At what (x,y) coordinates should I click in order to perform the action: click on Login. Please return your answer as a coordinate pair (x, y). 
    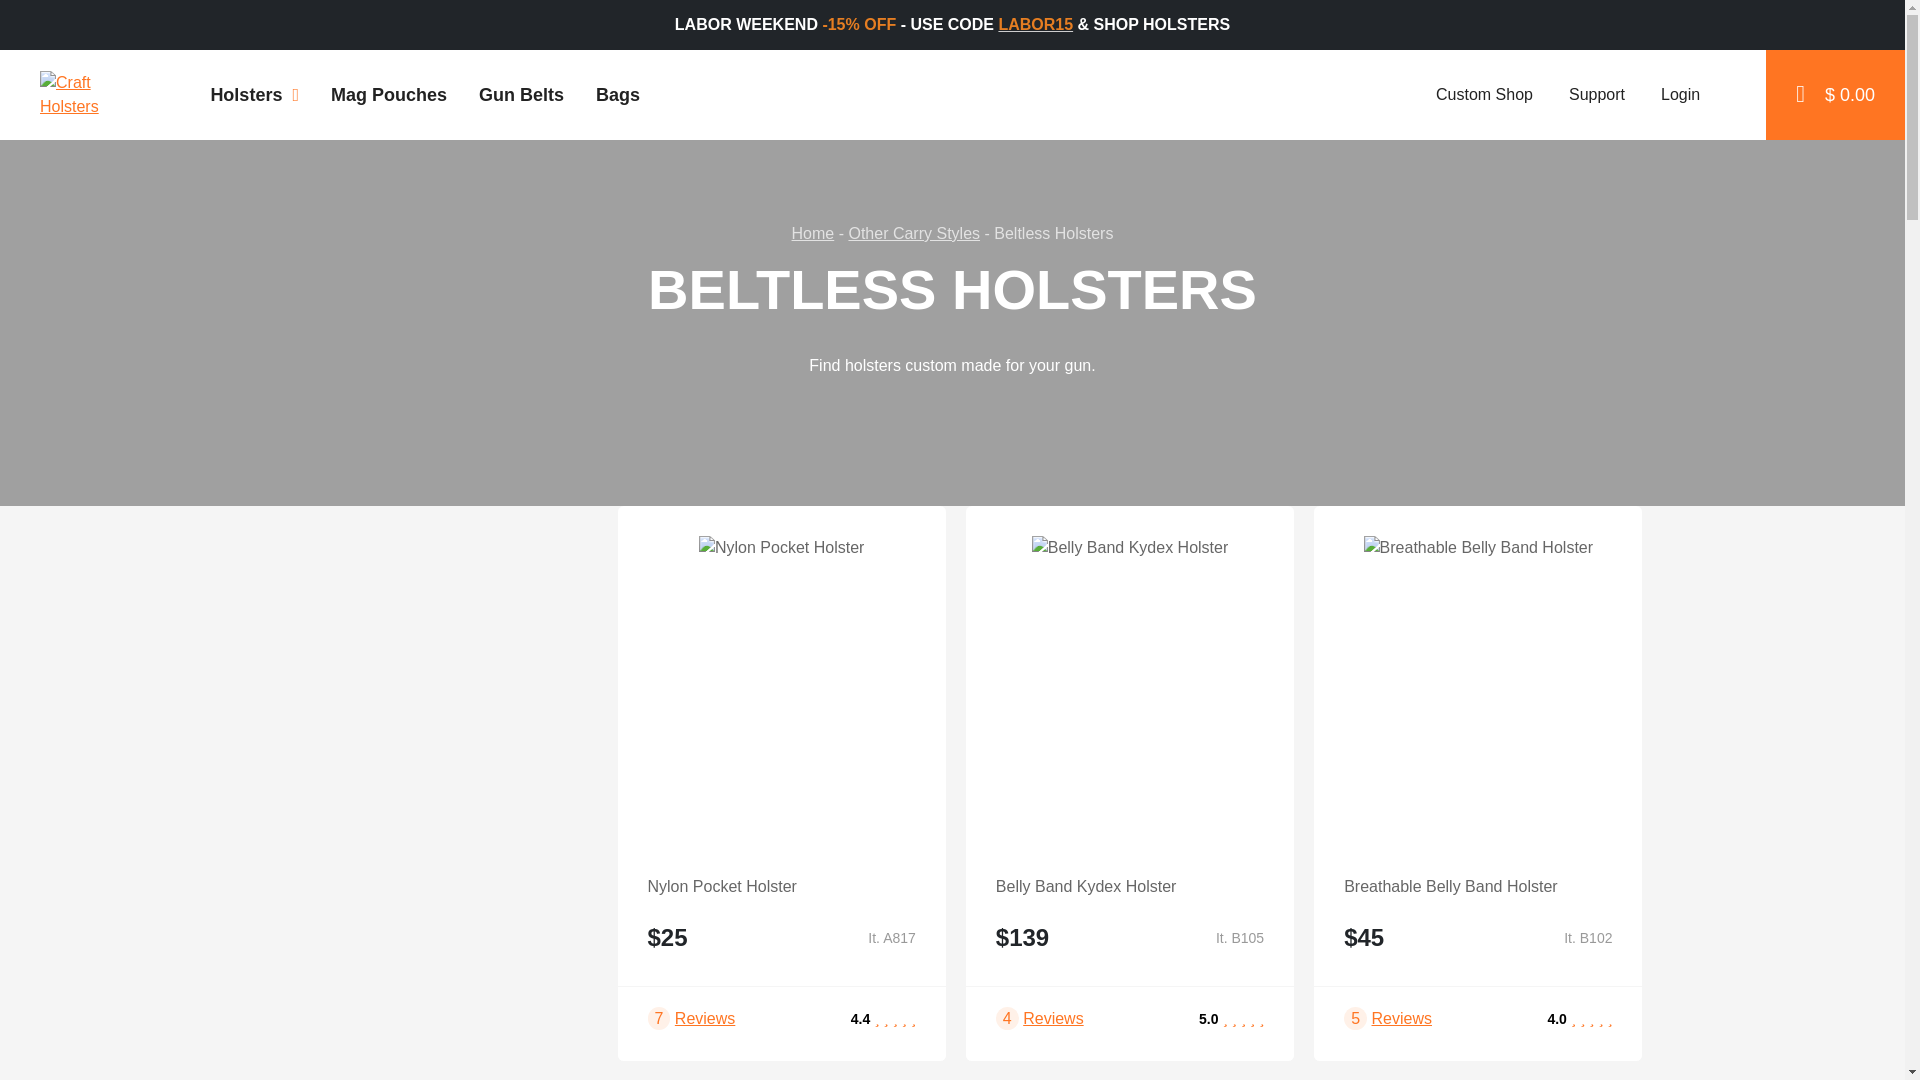
    Looking at the image, I should click on (1678, 94).